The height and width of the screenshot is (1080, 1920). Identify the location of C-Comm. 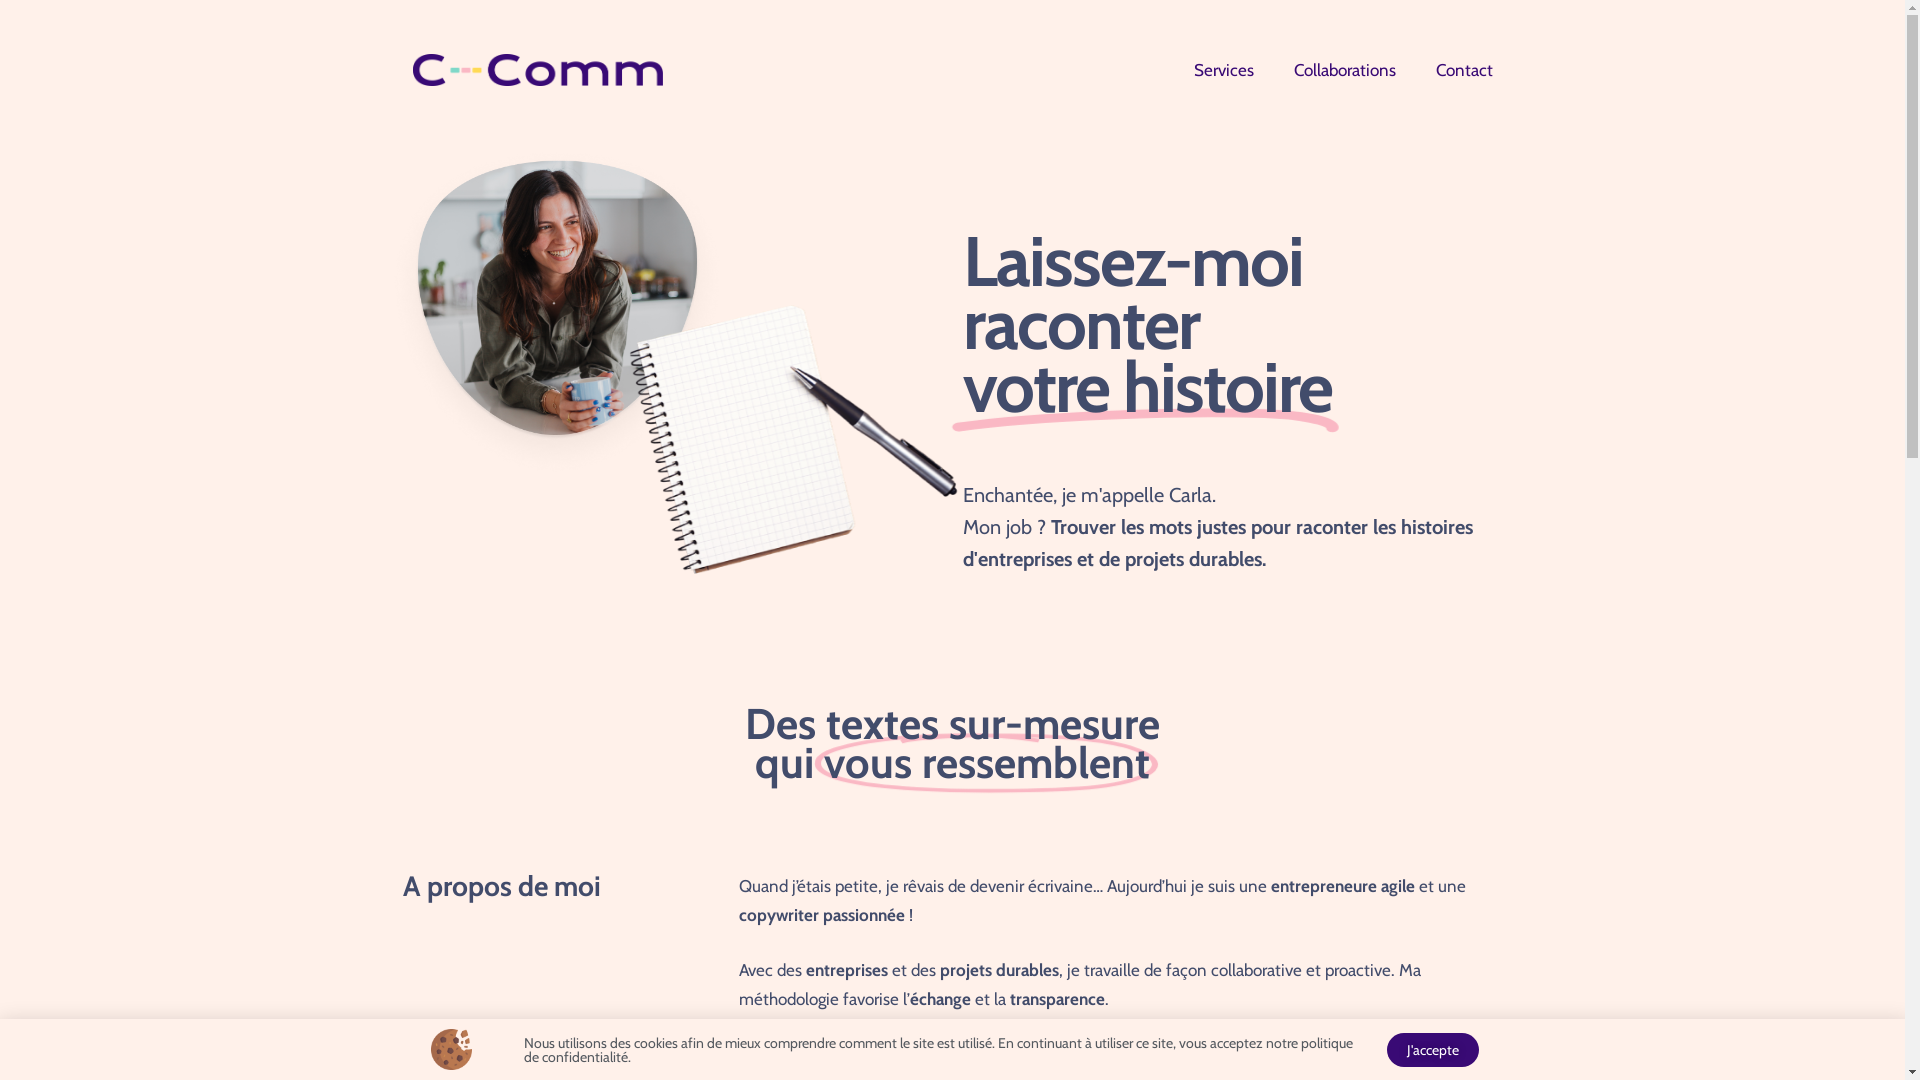
(537, 68).